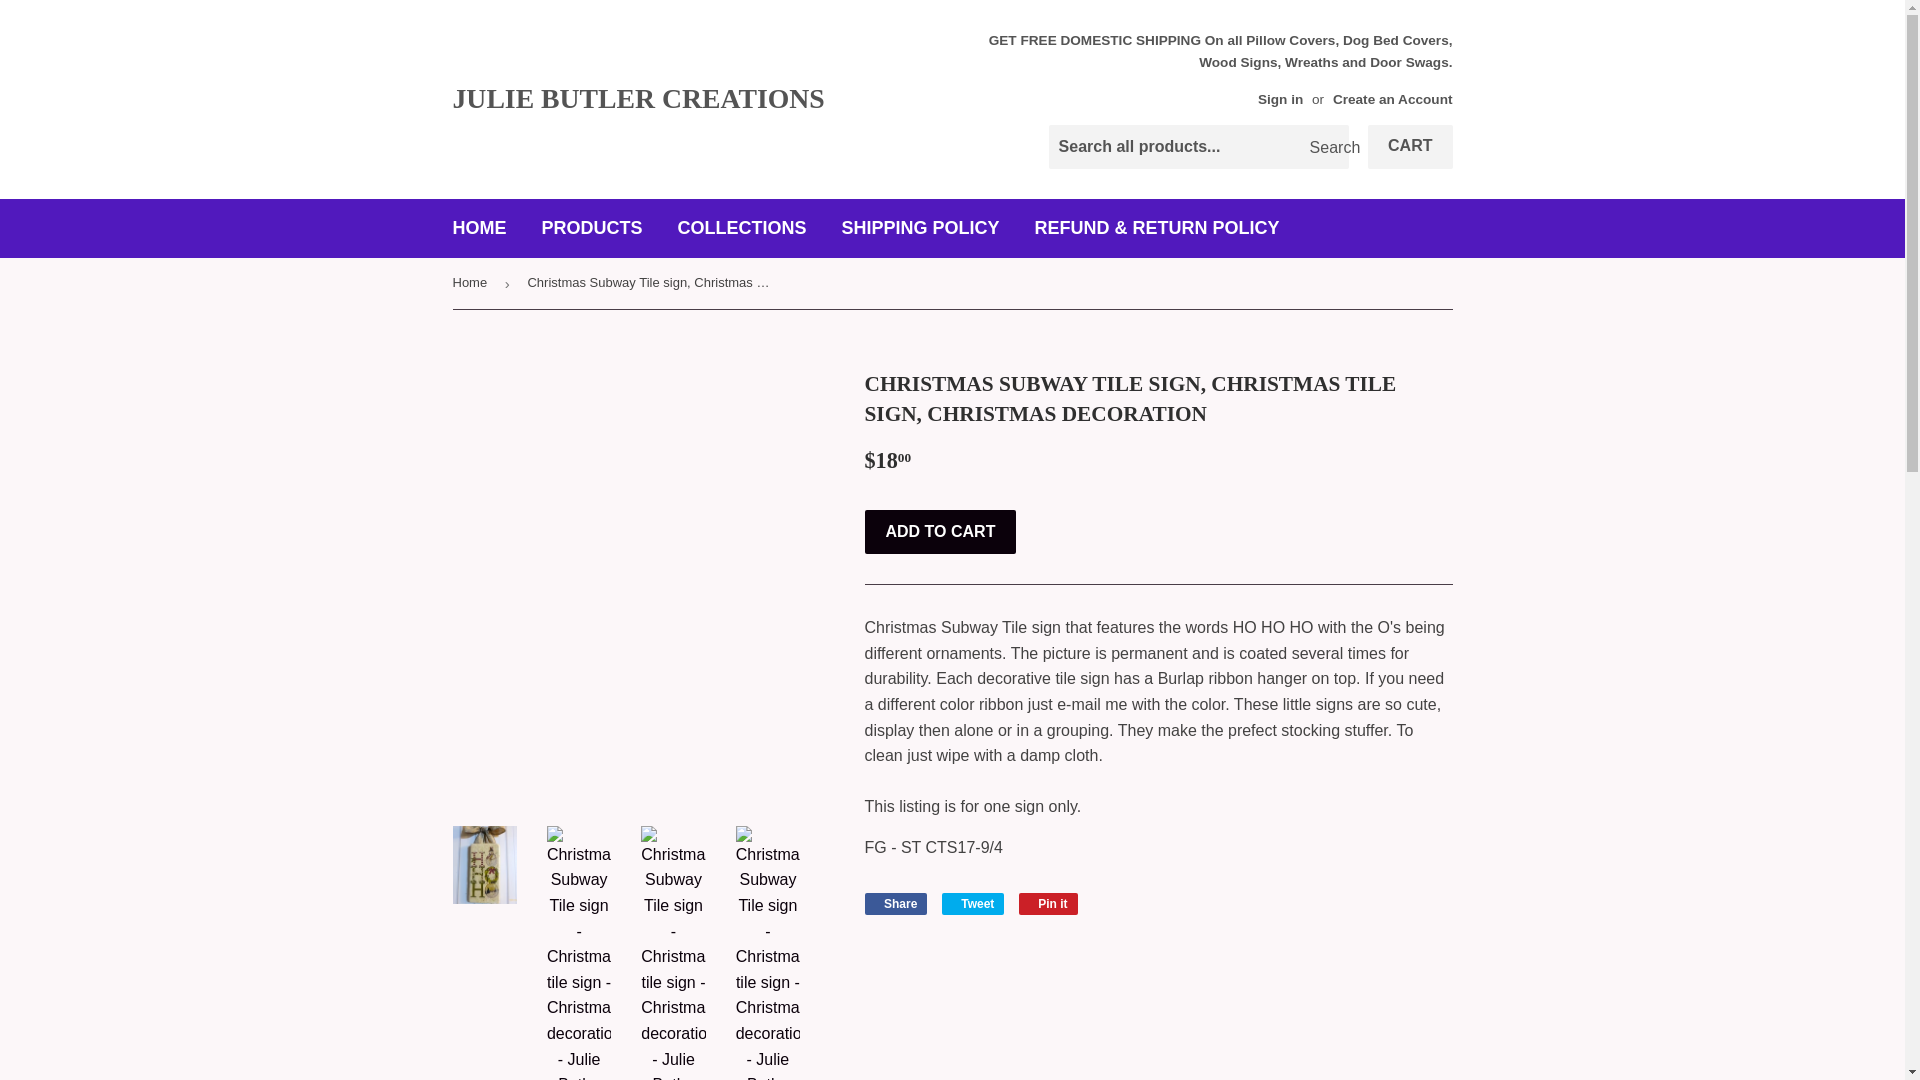 This screenshot has width=1920, height=1080. What do you see at coordinates (1409, 146) in the screenshot?
I see `CART` at bounding box center [1409, 146].